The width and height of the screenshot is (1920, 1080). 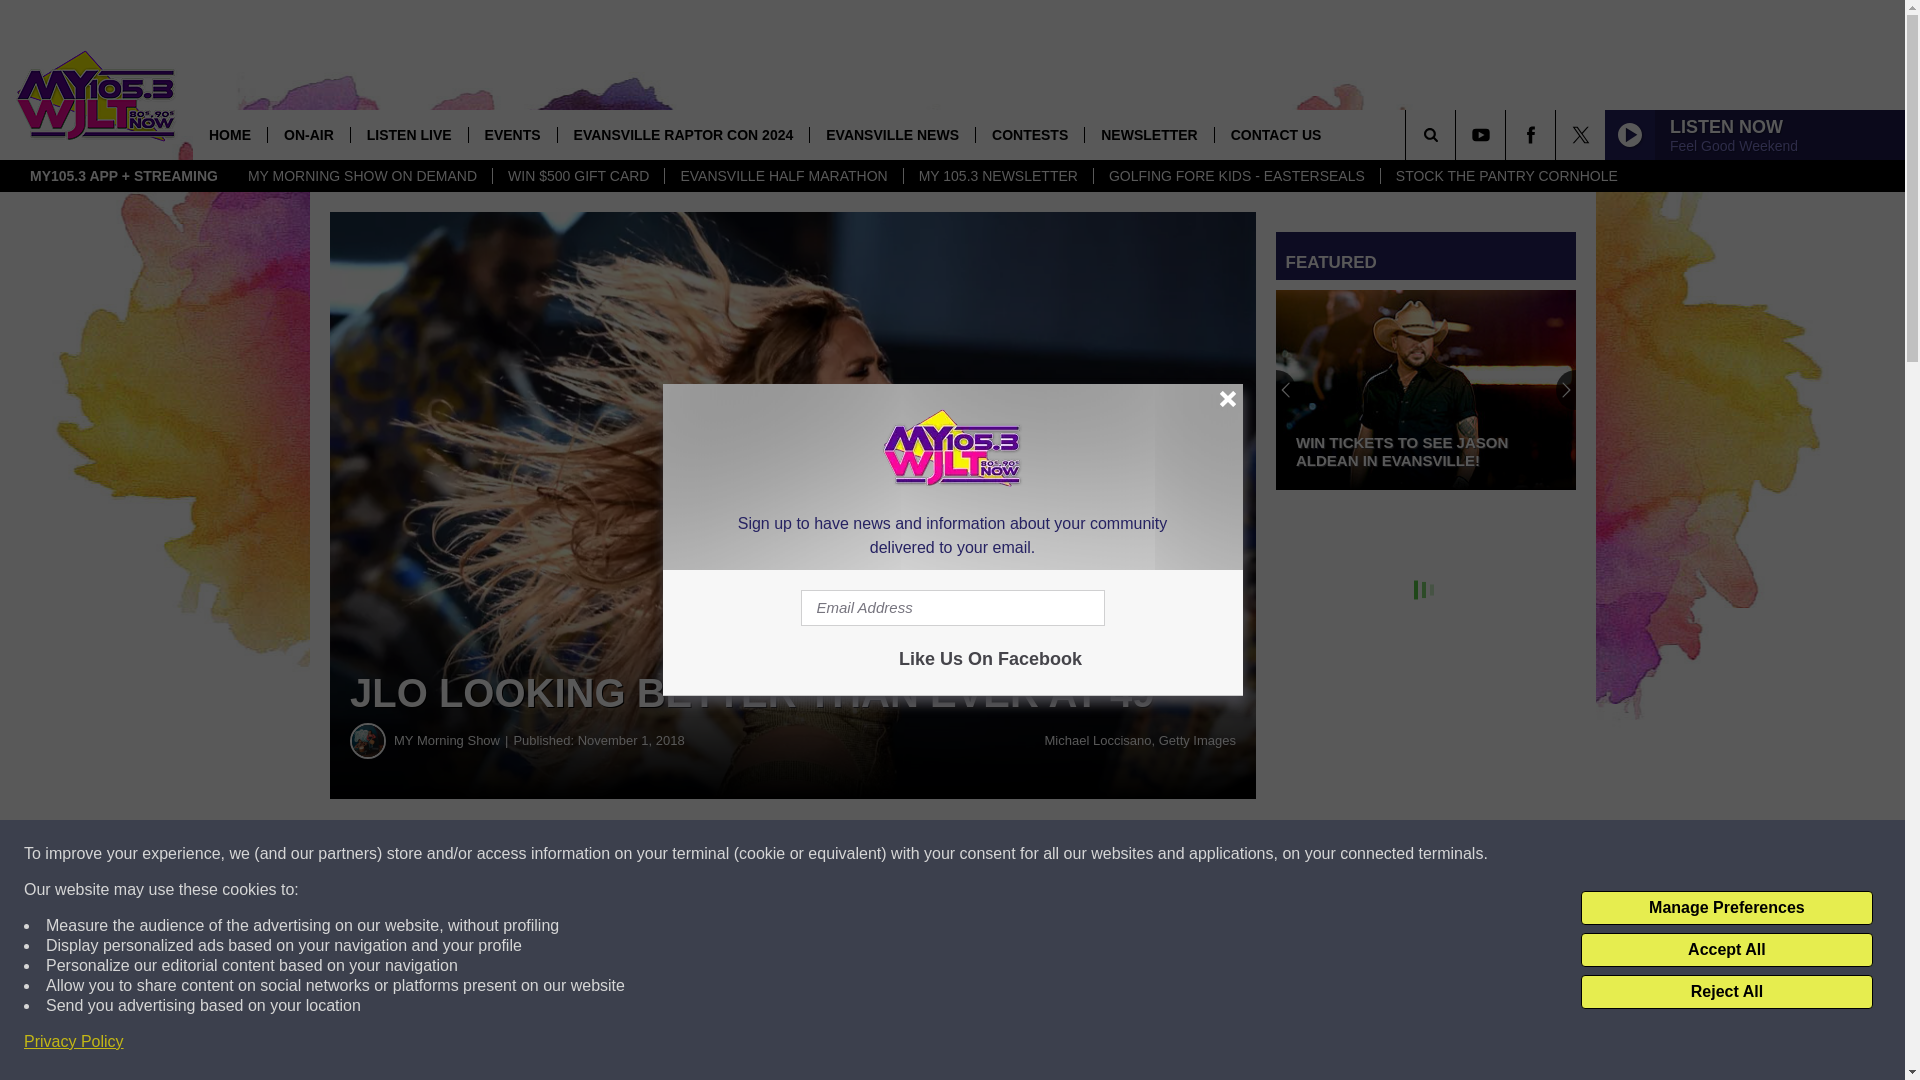 What do you see at coordinates (783, 176) in the screenshot?
I see `EVANSVILLE HALF MARATHON` at bounding box center [783, 176].